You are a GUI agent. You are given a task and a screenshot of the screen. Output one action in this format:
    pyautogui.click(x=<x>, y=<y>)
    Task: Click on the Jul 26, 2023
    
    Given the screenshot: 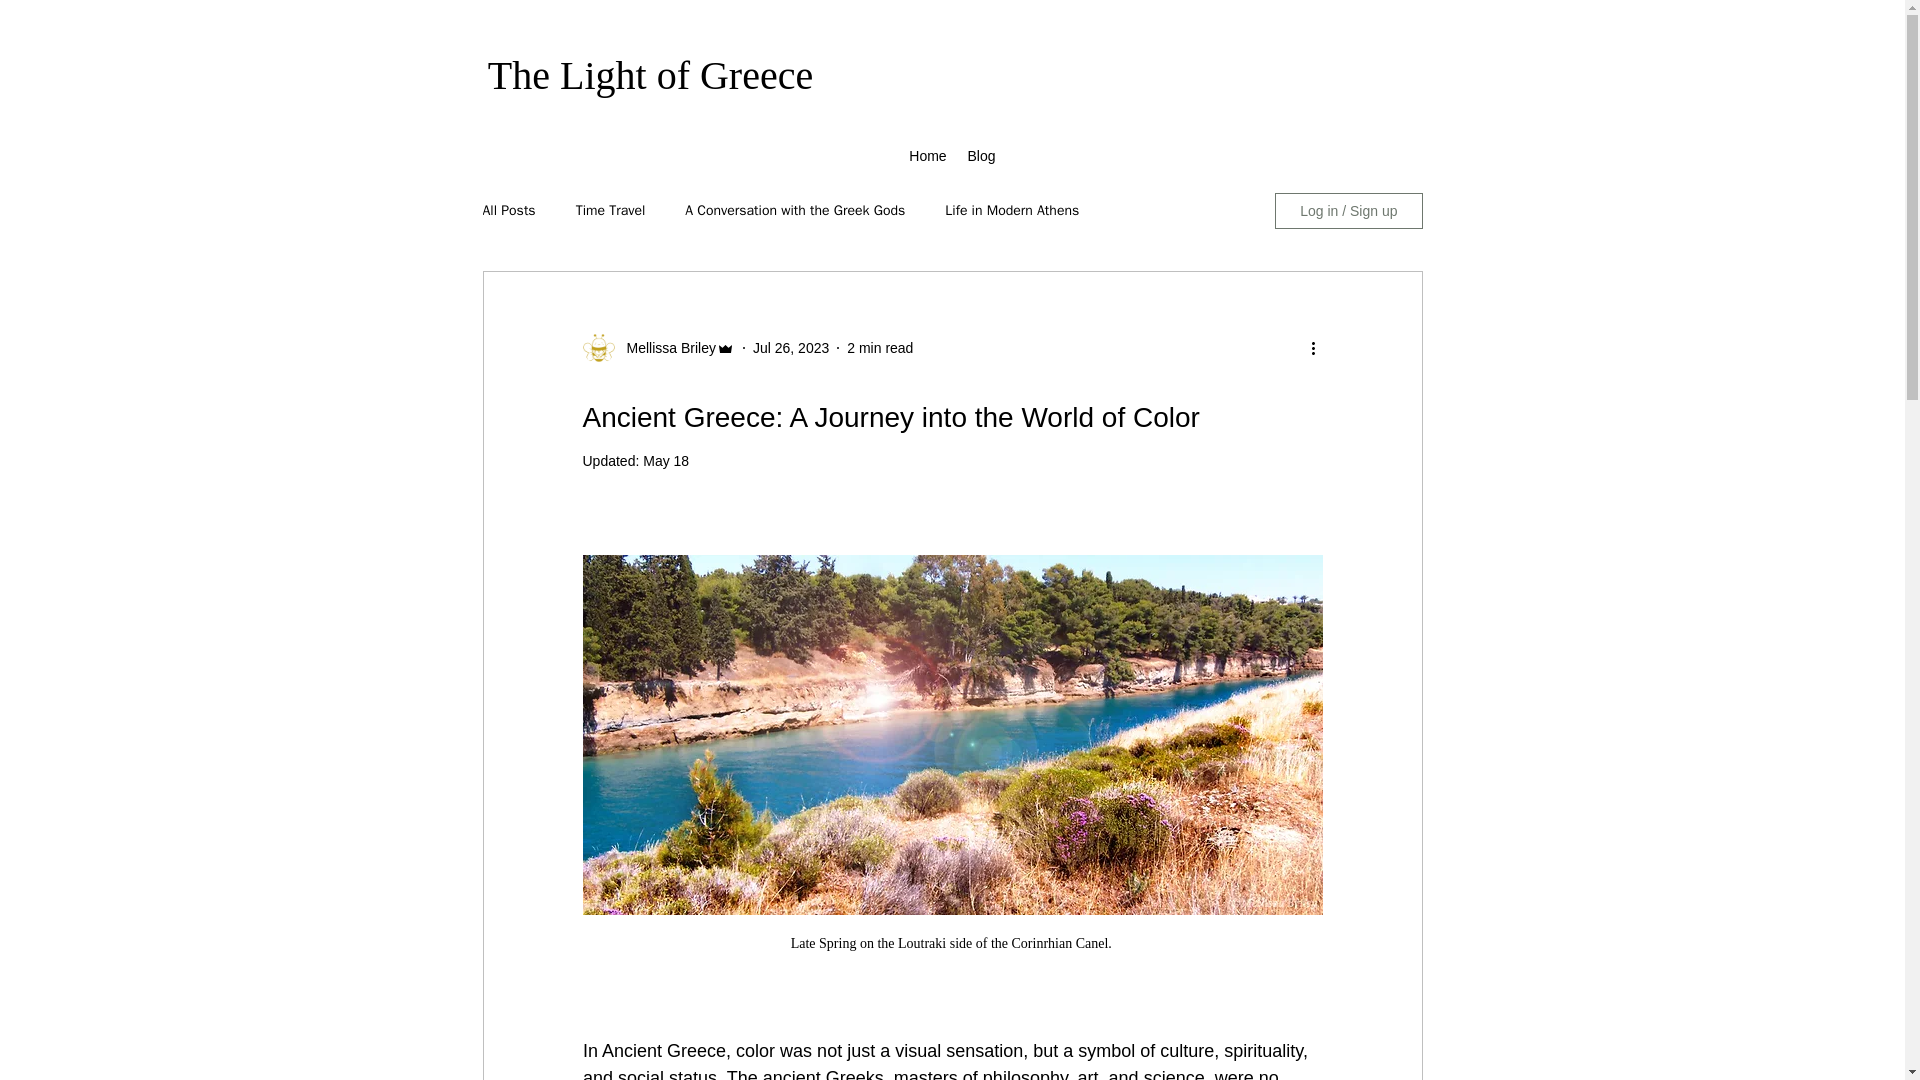 What is the action you would take?
    pyautogui.click(x=790, y=348)
    